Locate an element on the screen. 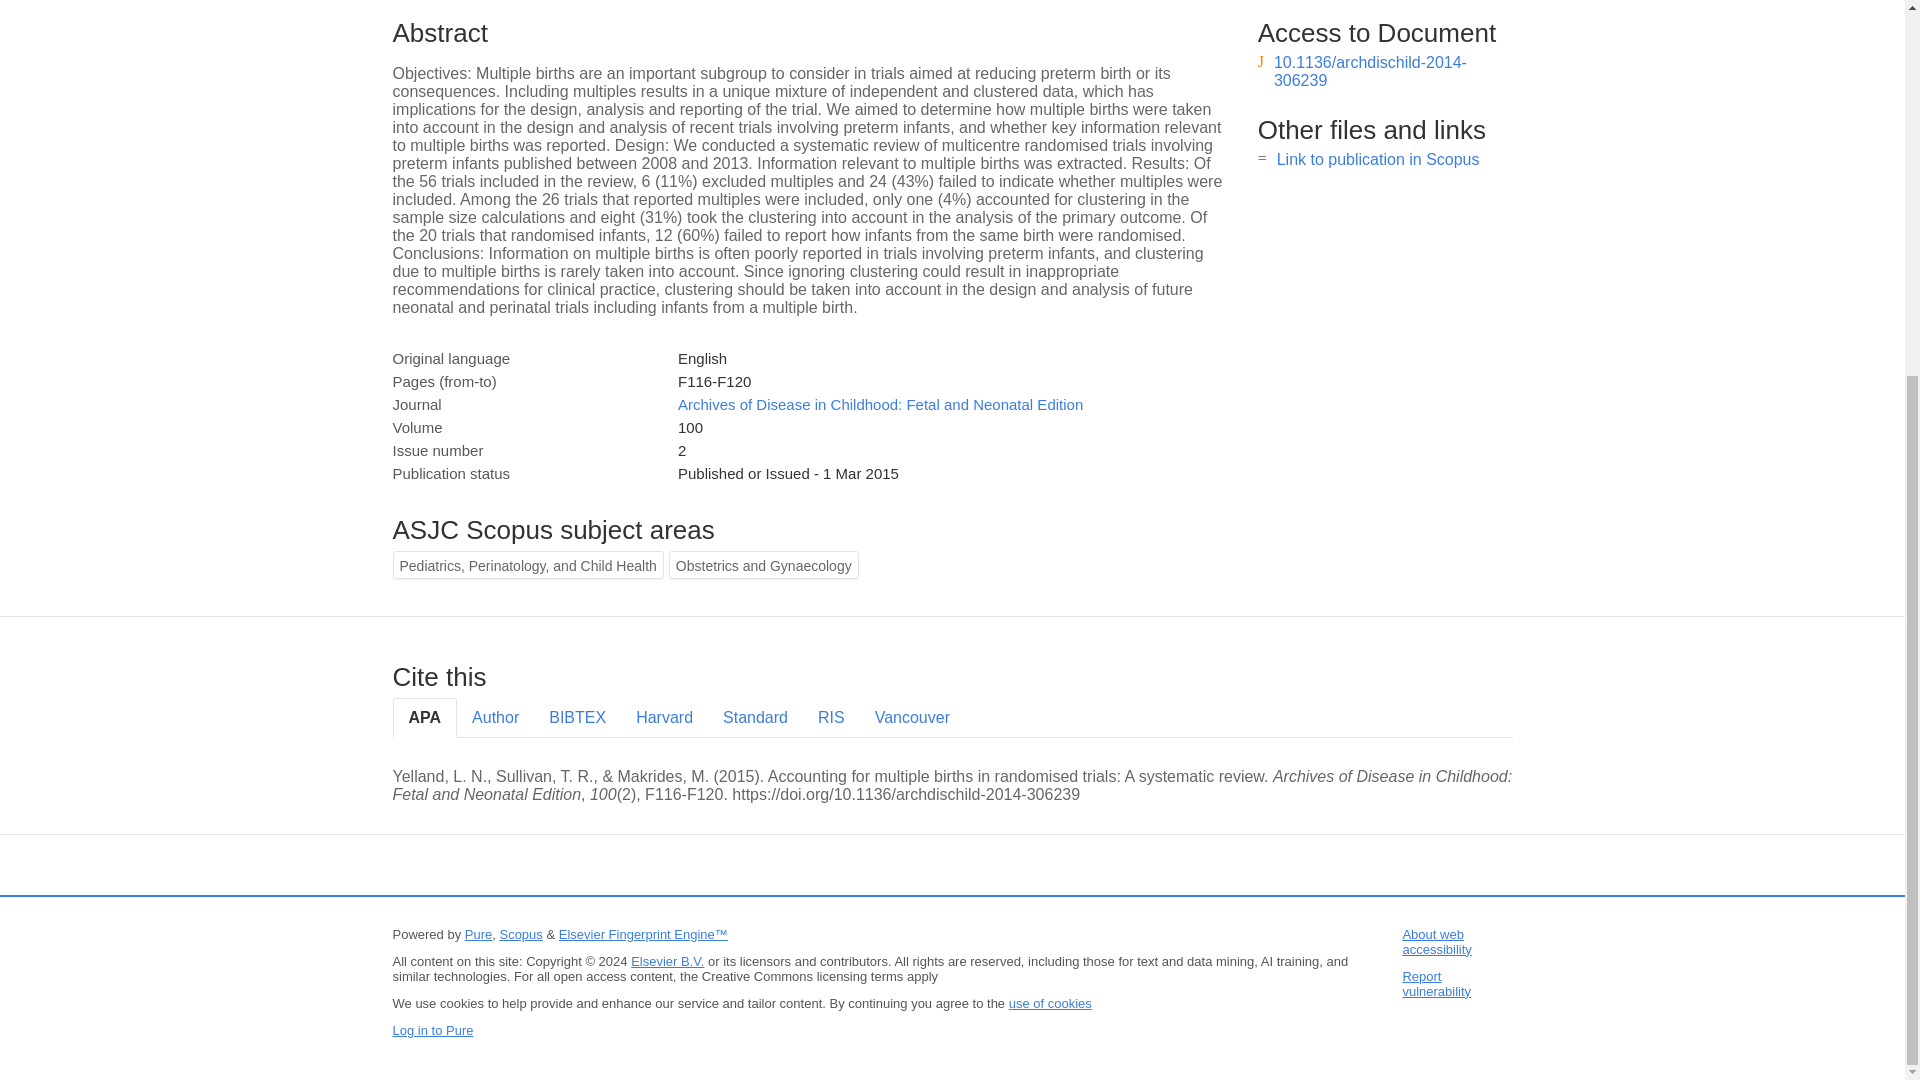  use of cookies is located at coordinates (1050, 1002).